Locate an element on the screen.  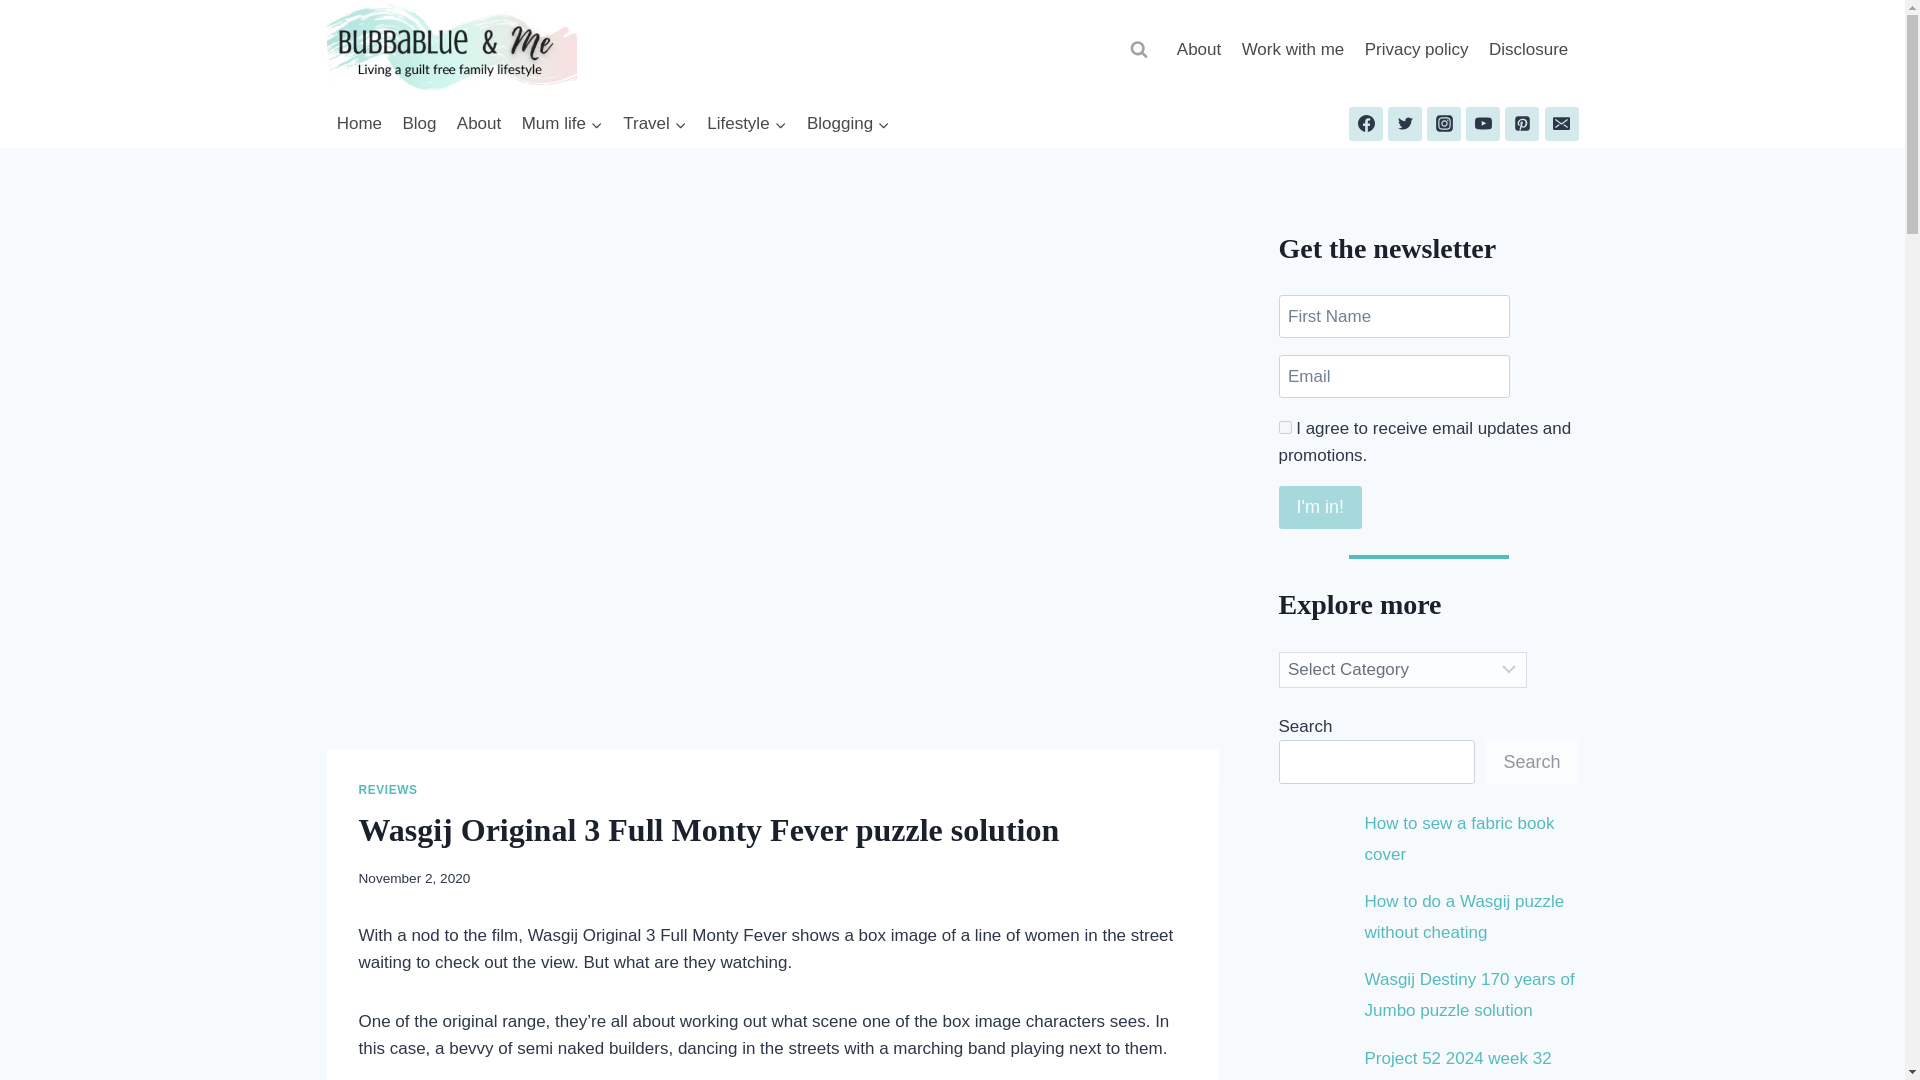
Home is located at coordinates (358, 124).